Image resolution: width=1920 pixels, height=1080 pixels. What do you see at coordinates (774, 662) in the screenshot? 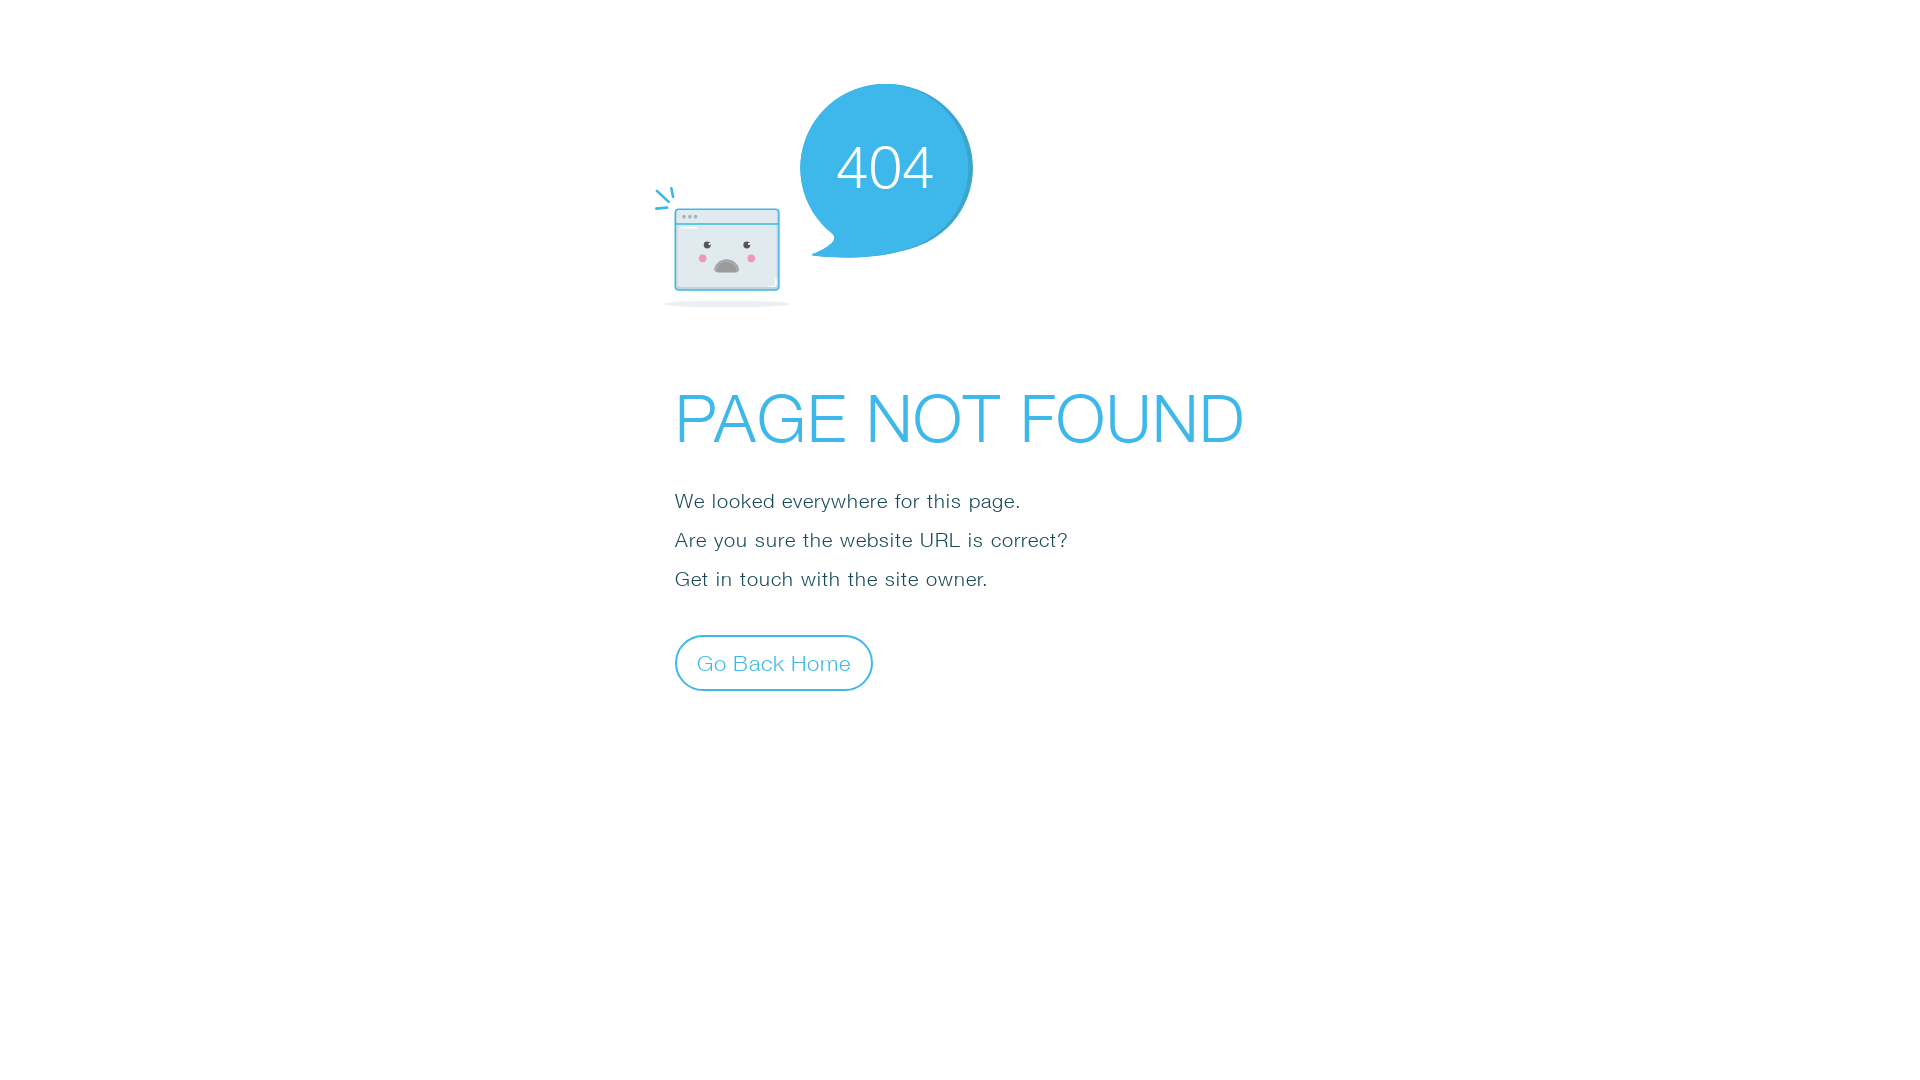
I see `Go Back Home` at bounding box center [774, 662].